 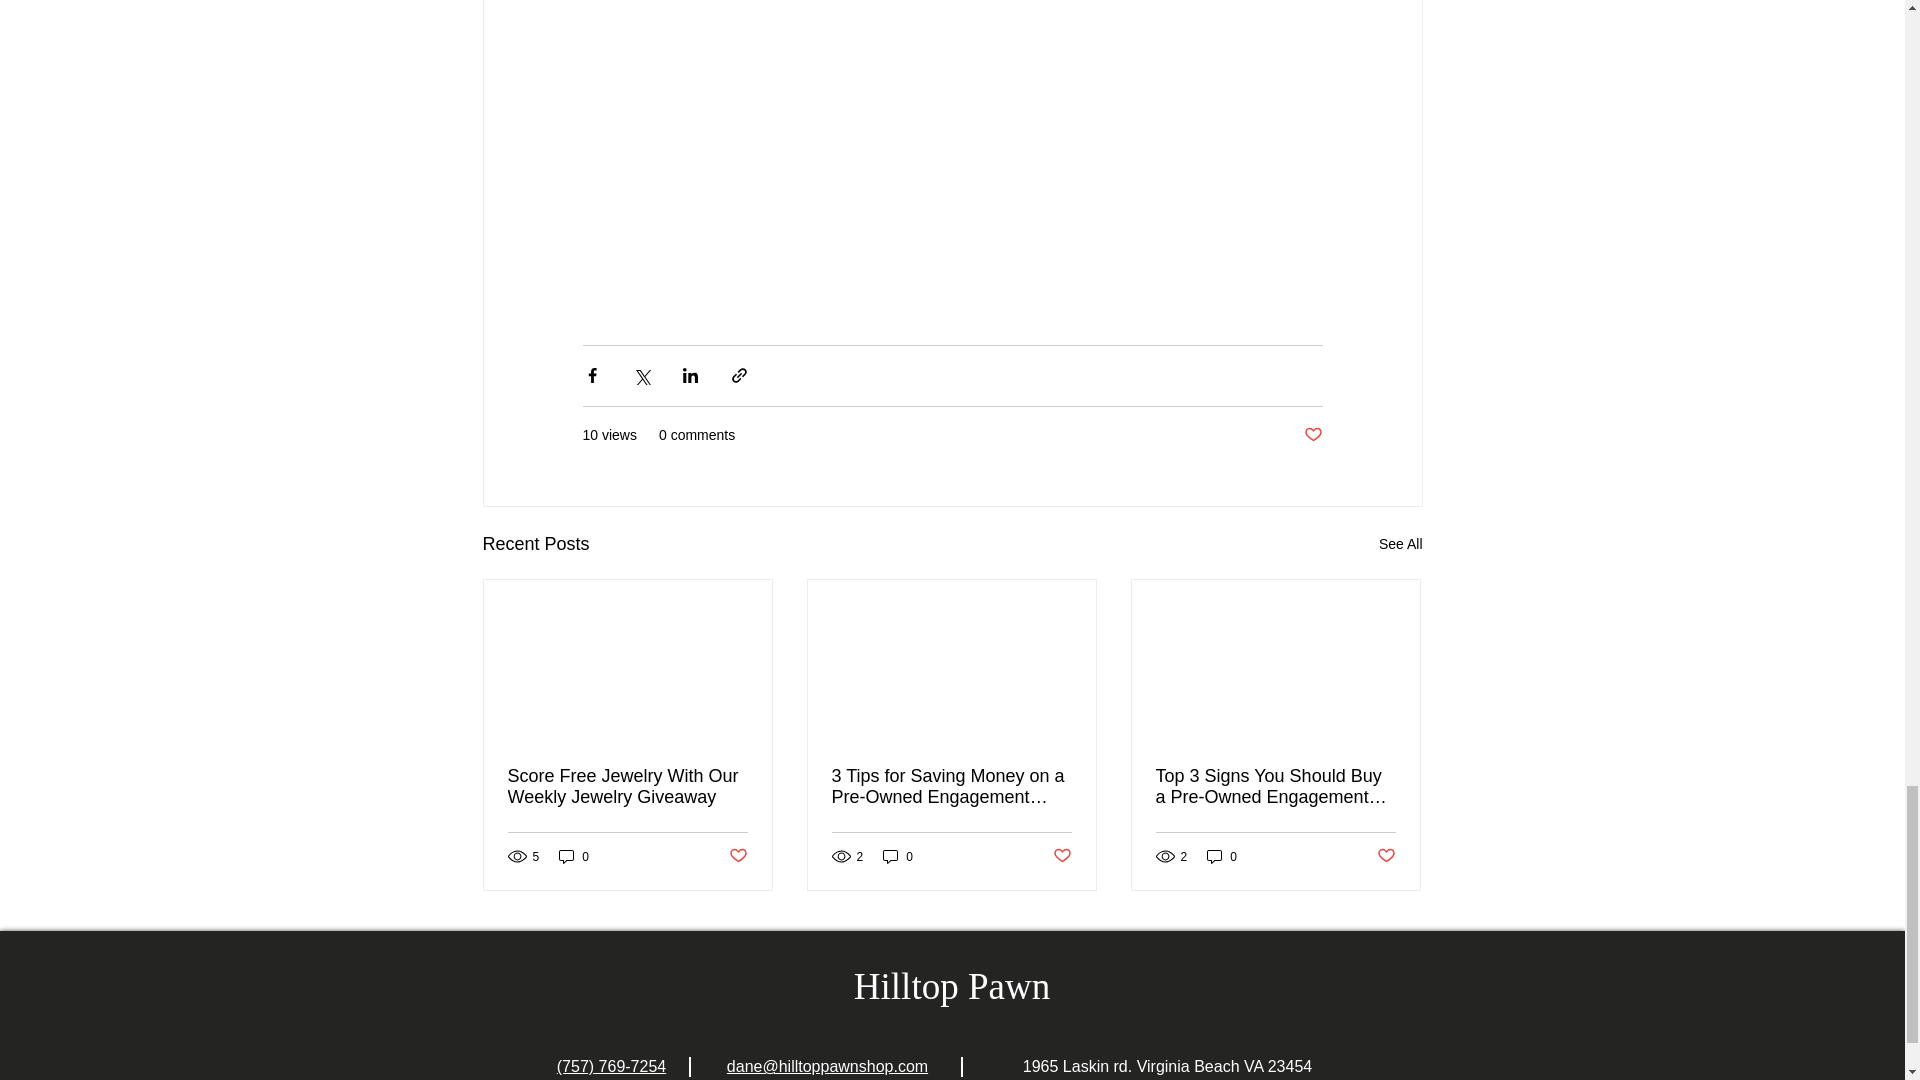 I want to click on 0, so click(x=898, y=856).